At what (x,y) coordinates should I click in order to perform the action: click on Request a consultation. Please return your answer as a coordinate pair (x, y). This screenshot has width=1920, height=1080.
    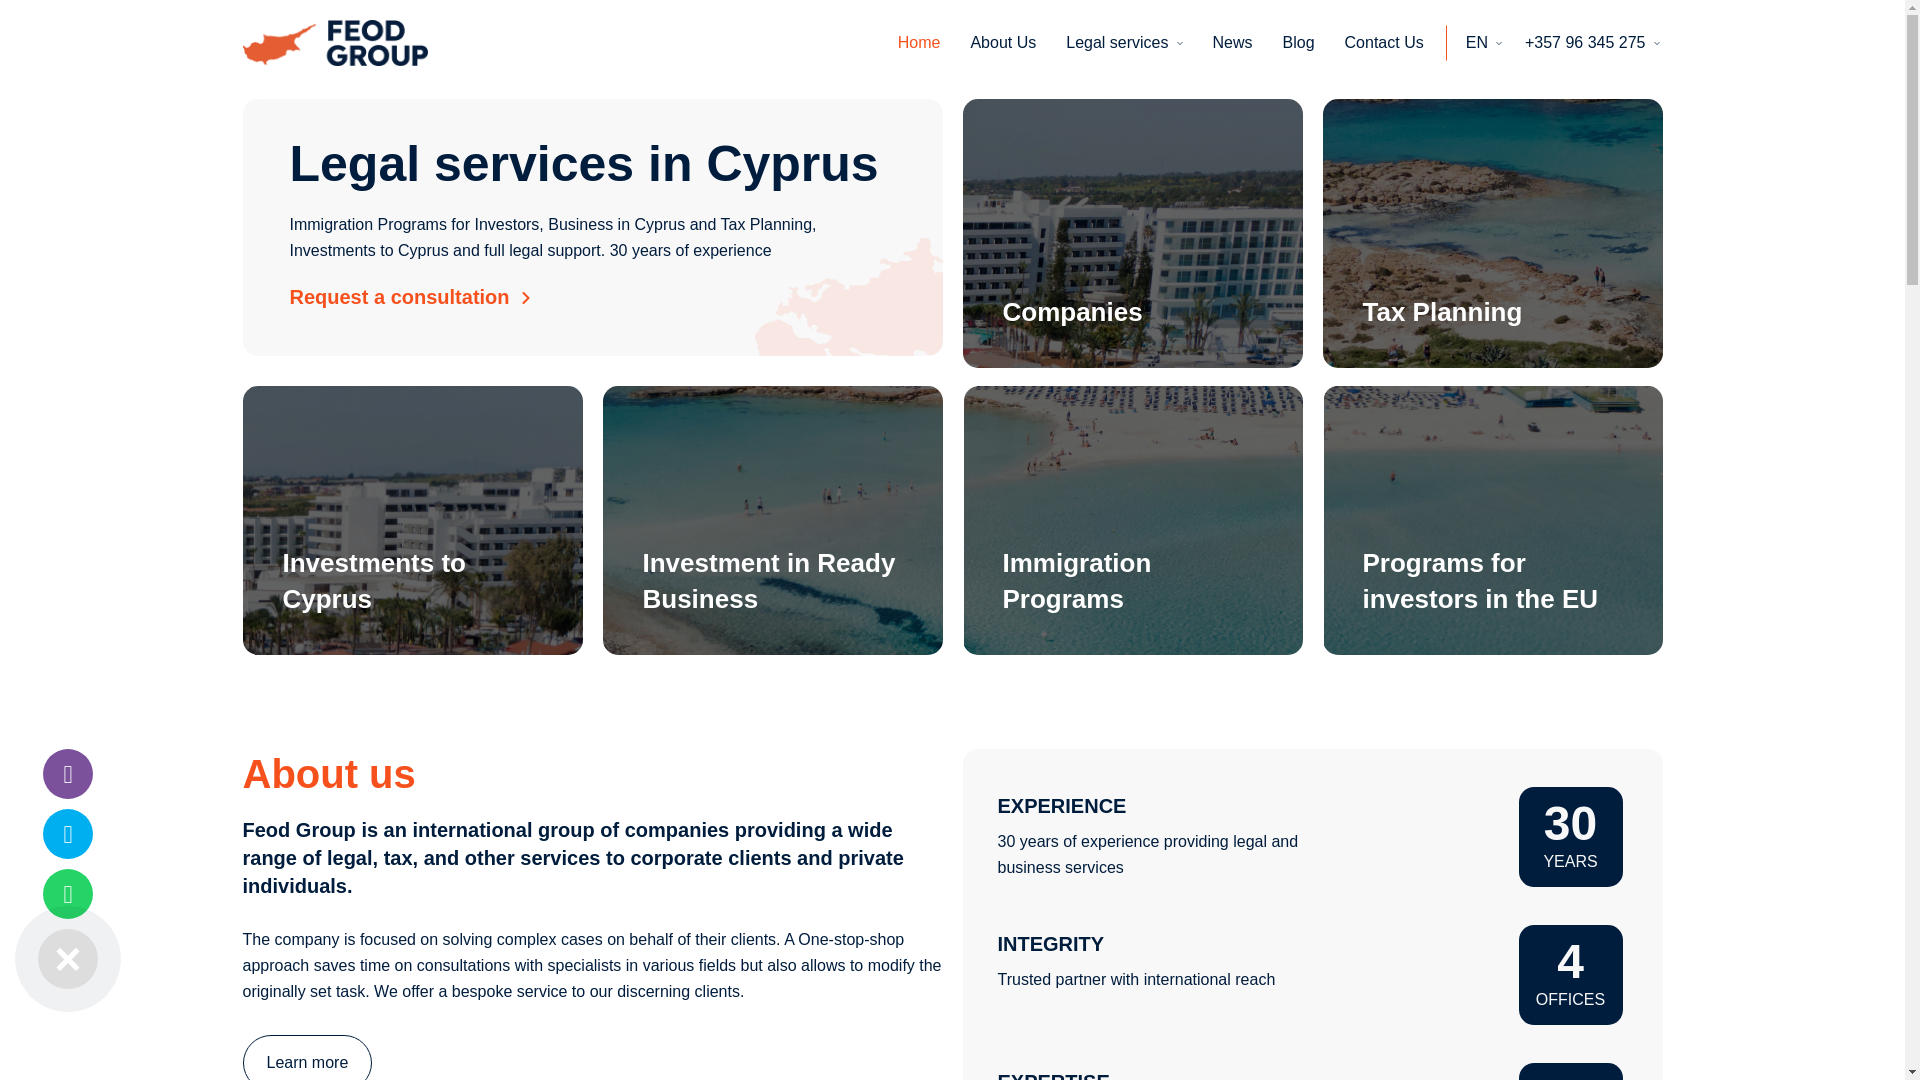
    Looking at the image, I should click on (409, 296).